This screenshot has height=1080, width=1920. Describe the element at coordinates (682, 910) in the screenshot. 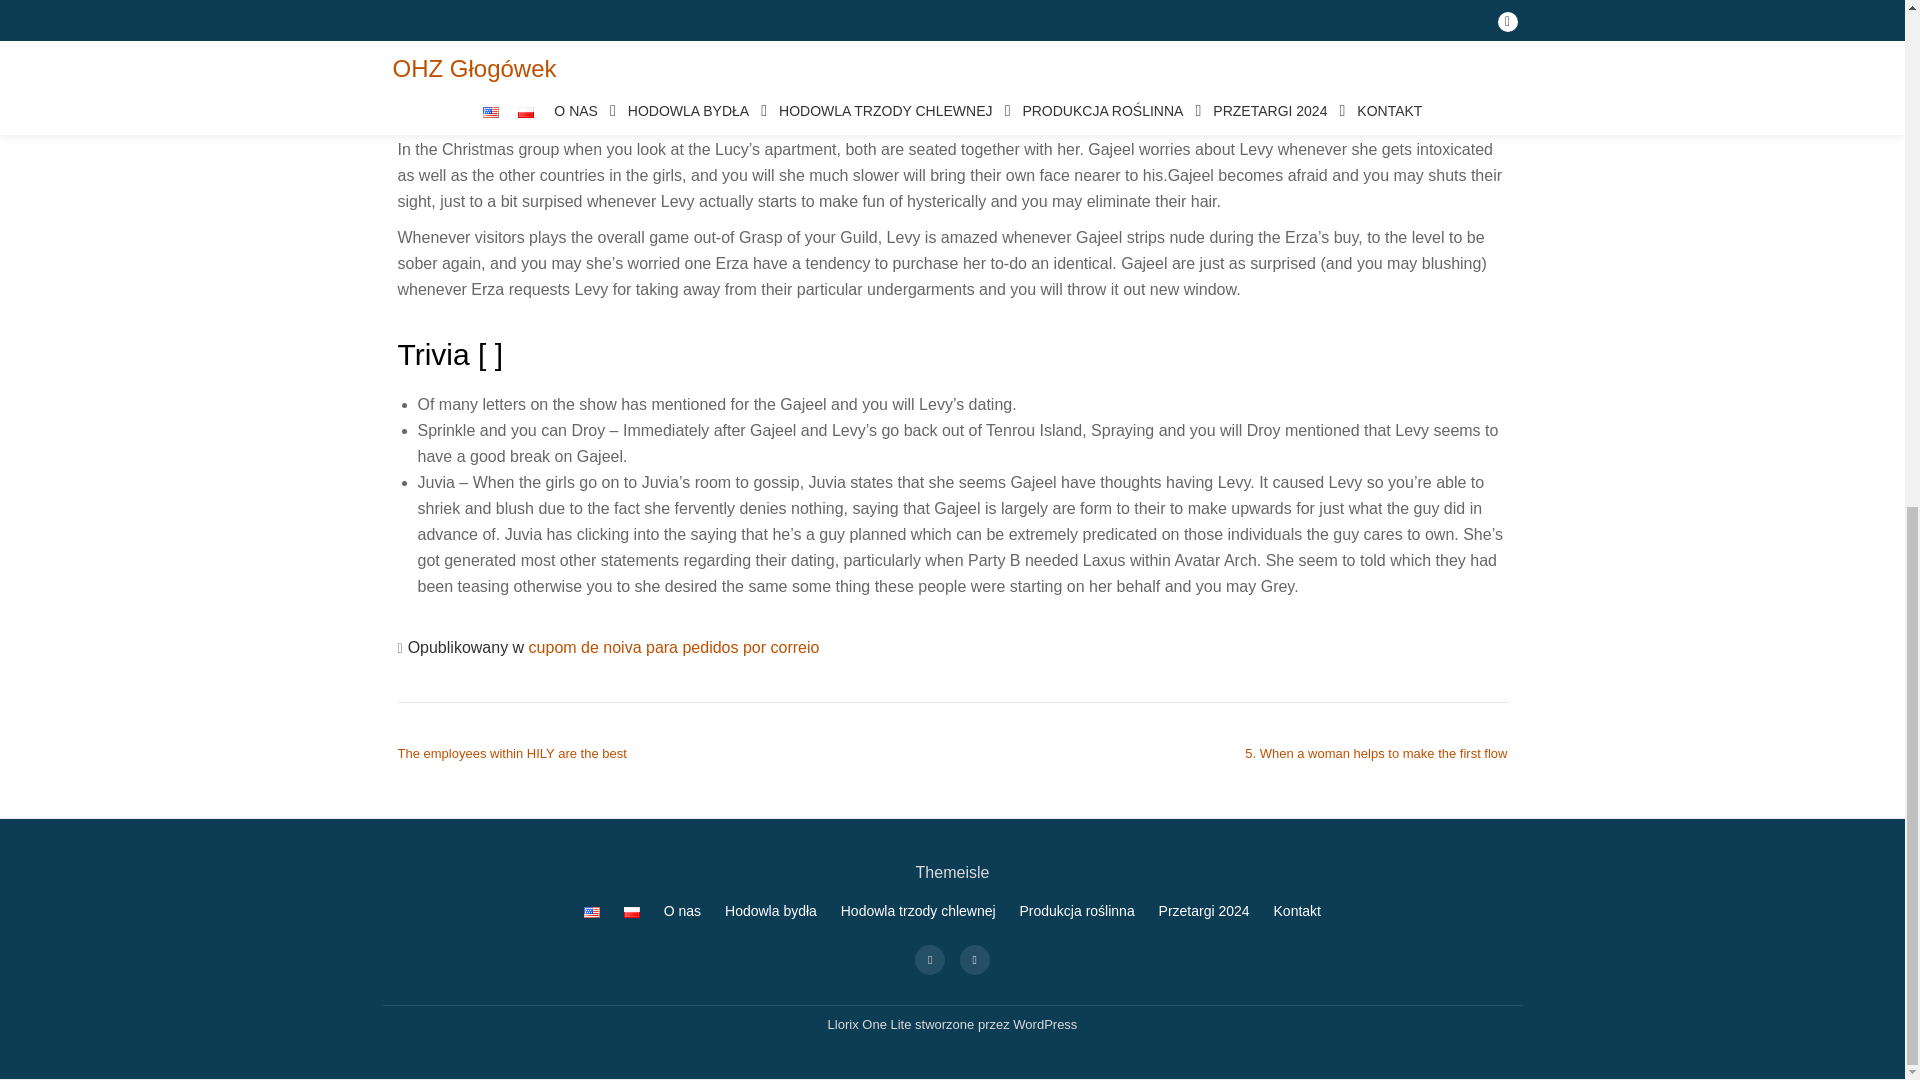

I see `O nas` at that location.